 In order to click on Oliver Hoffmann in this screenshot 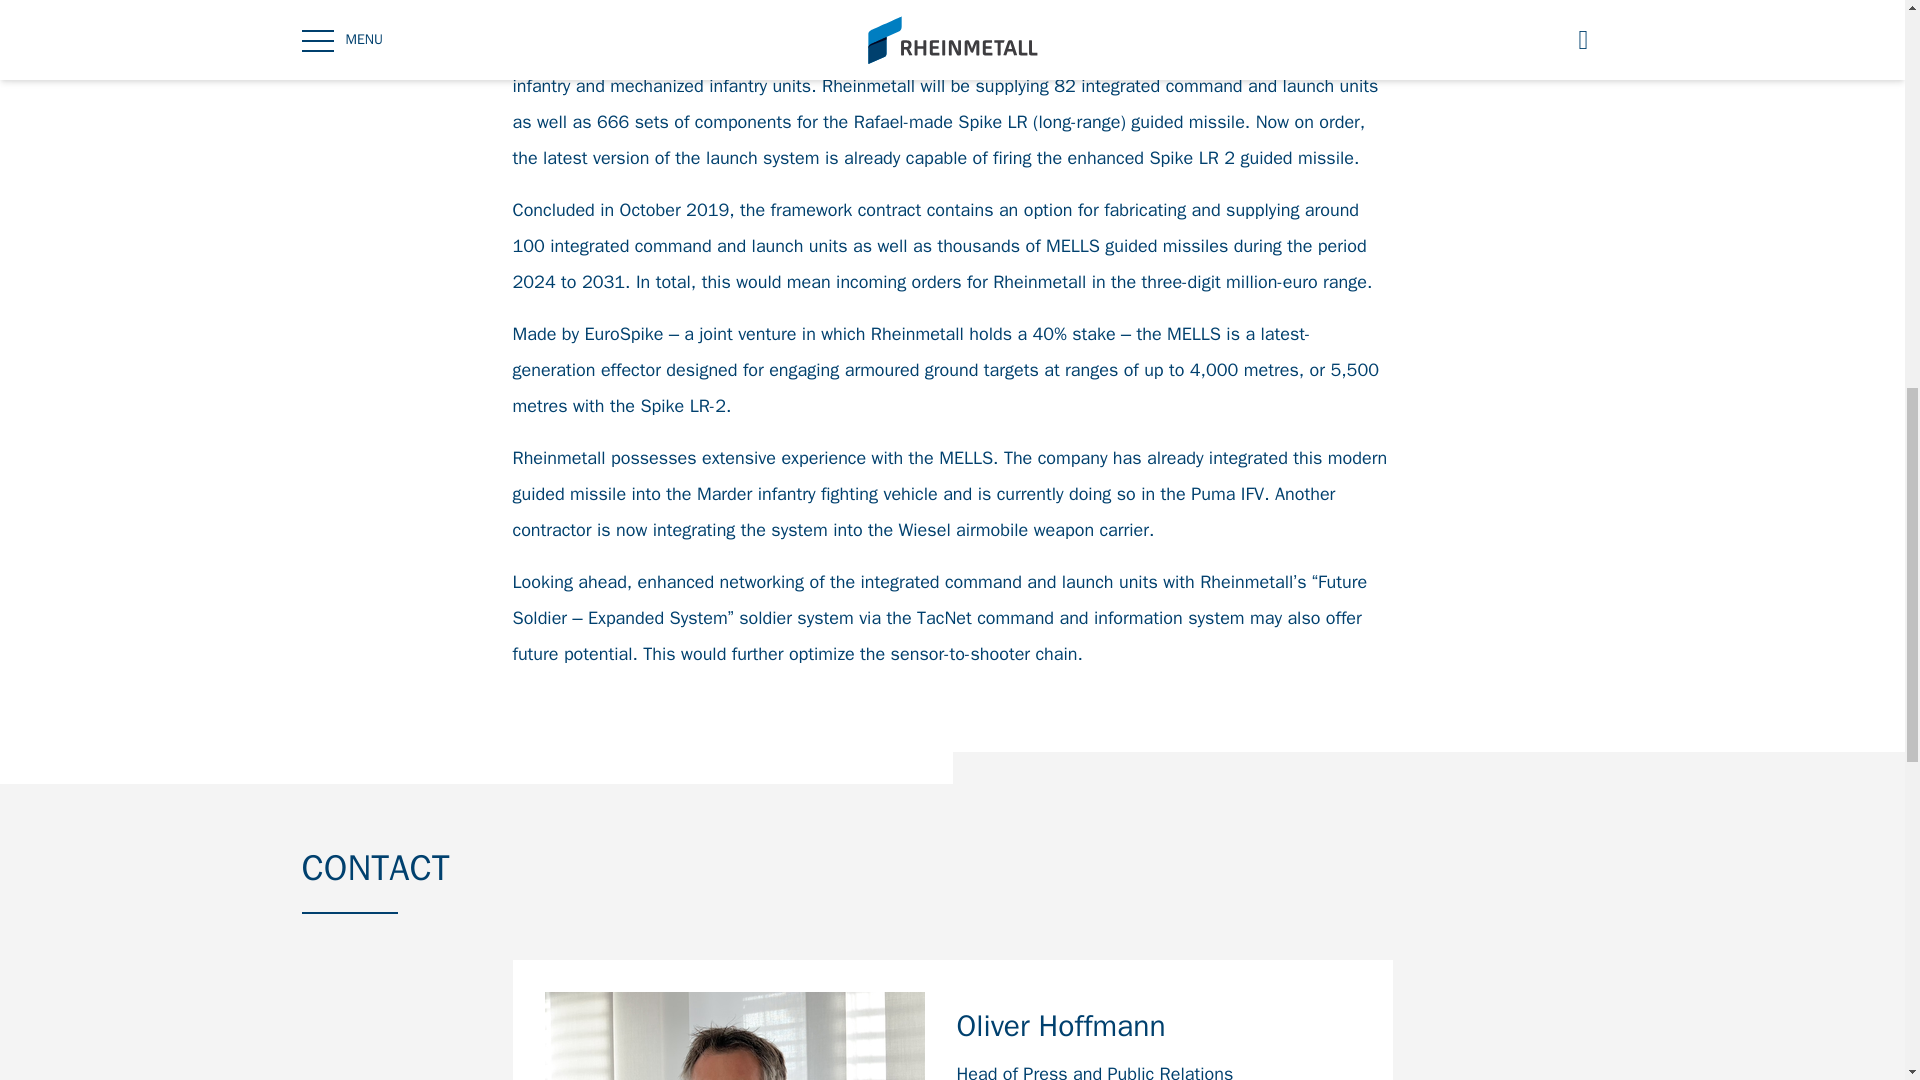, I will do `click(1158, 1032)`.